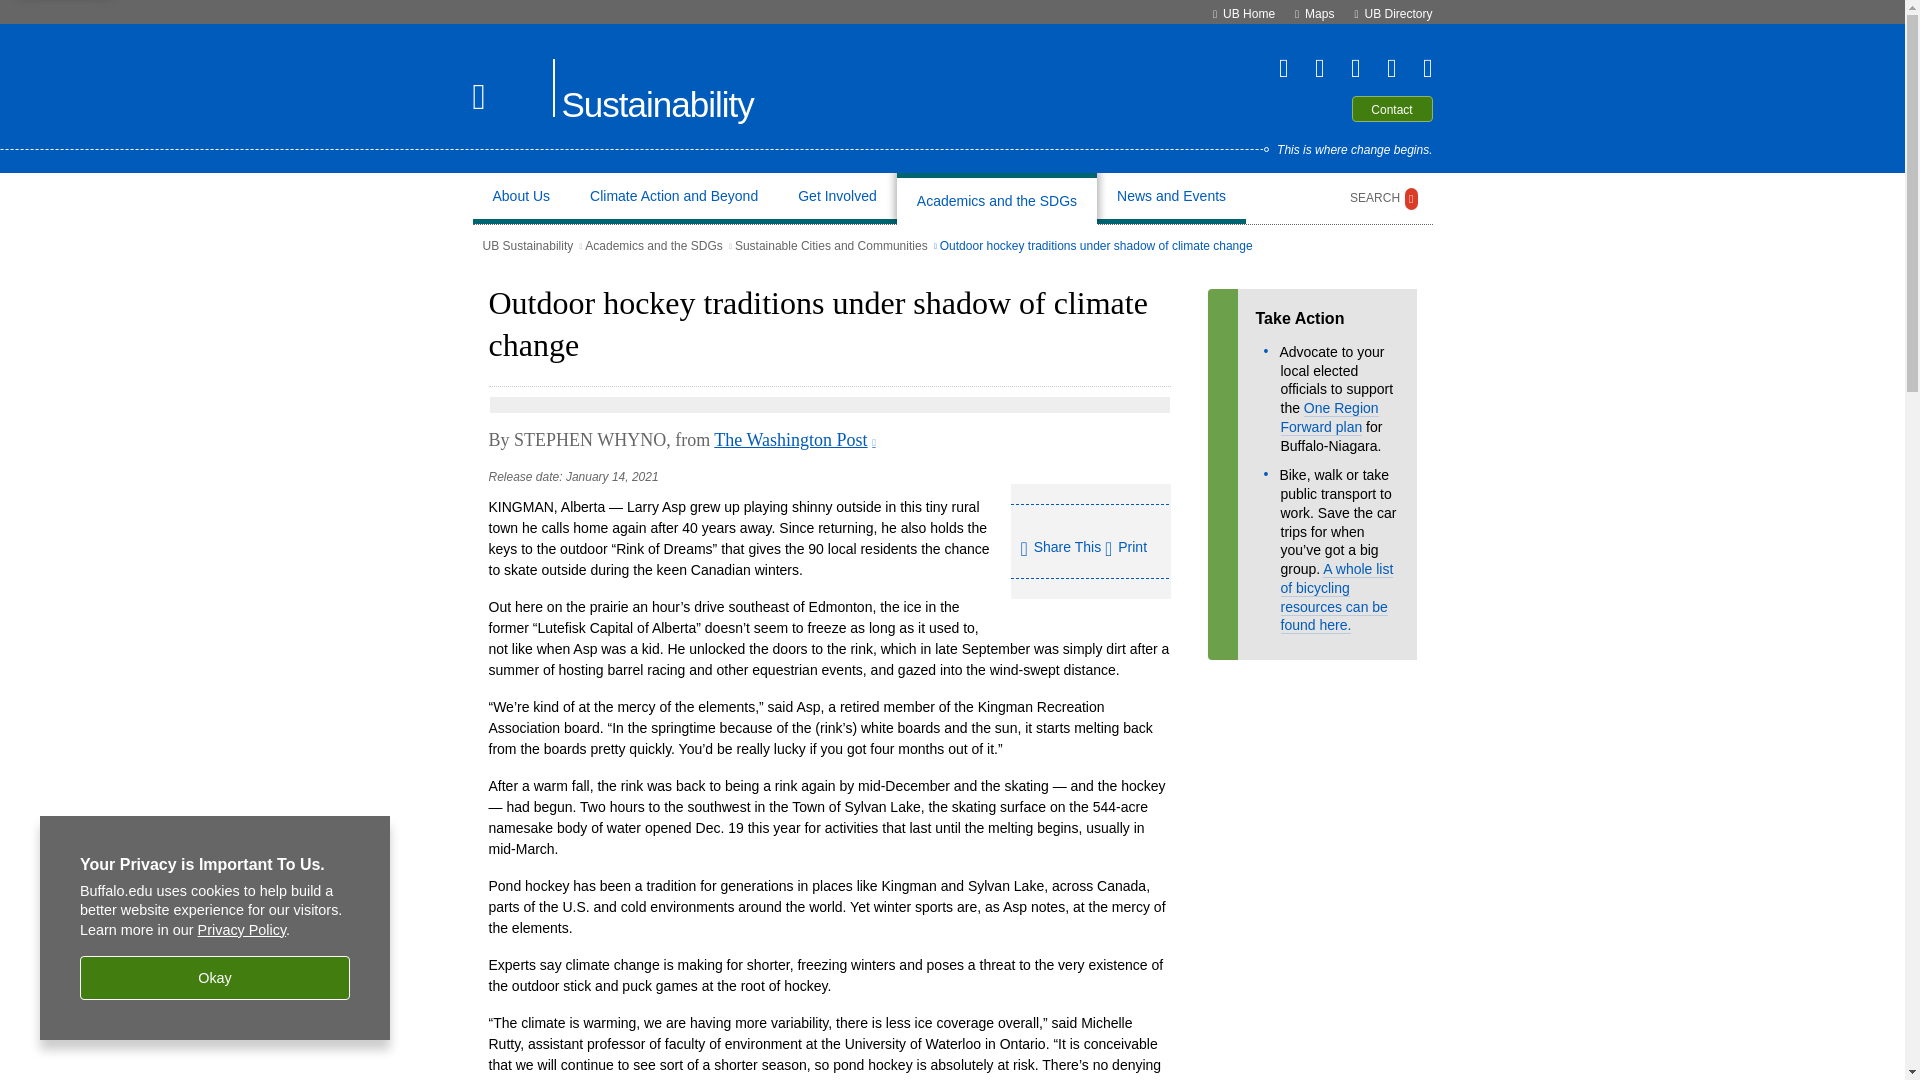 Image resolution: width=1920 pixels, height=1080 pixels. What do you see at coordinates (997, 198) in the screenshot?
I see `Academics and the SDGs` at bounding box center [997, 198].